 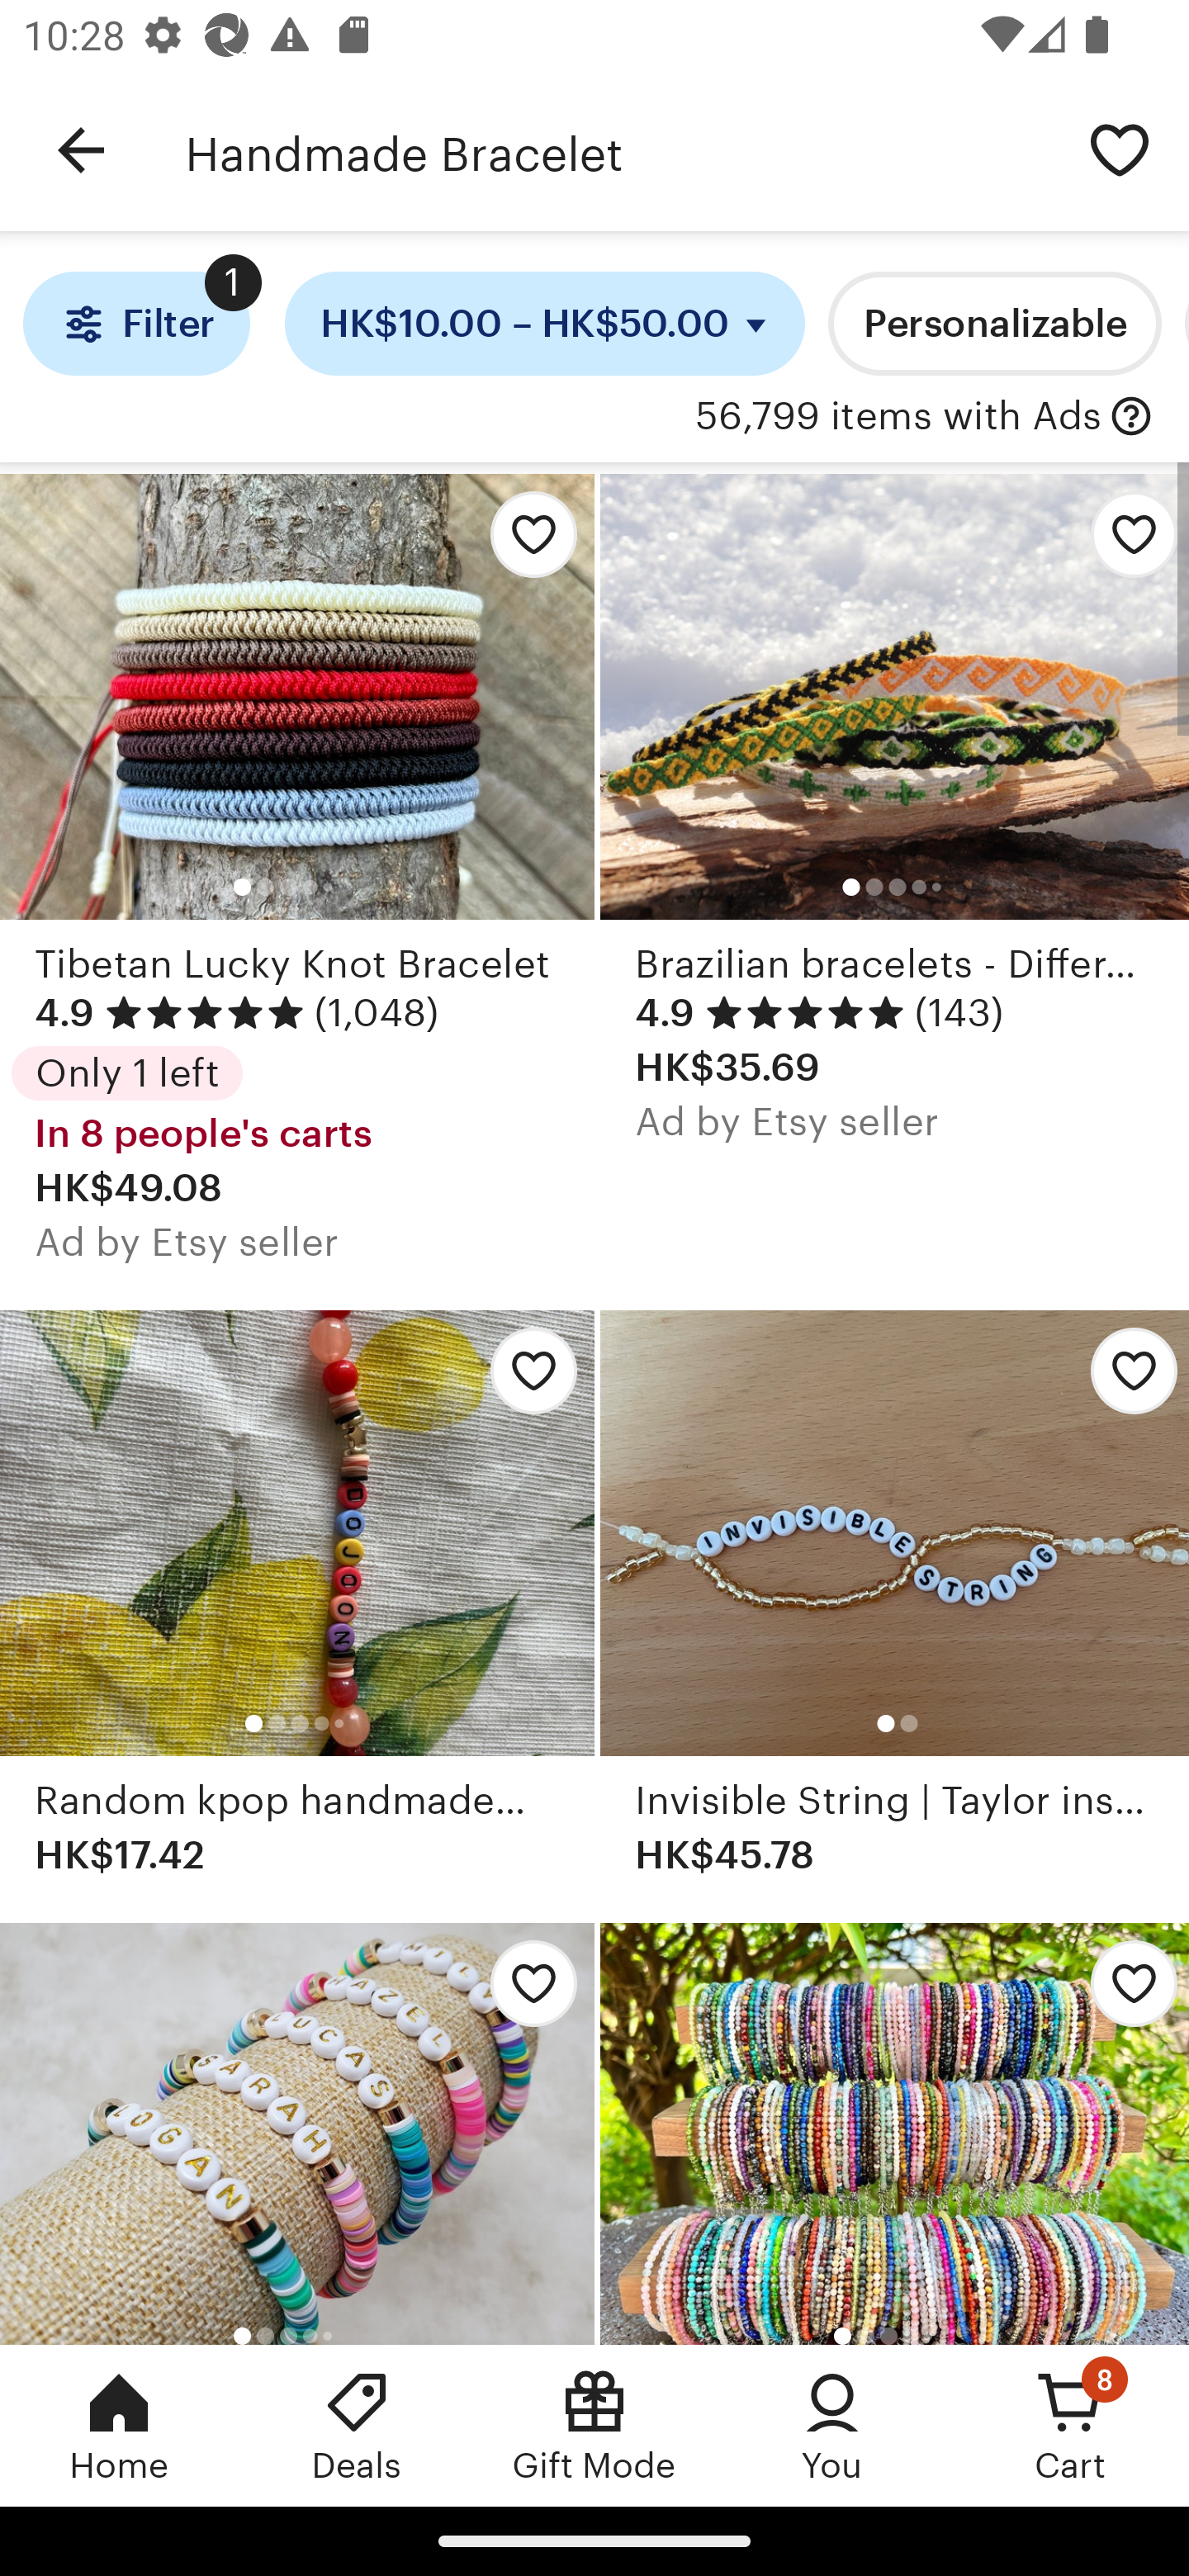 I want to click on Handmade Bracelet, so click(x=618, y=150).